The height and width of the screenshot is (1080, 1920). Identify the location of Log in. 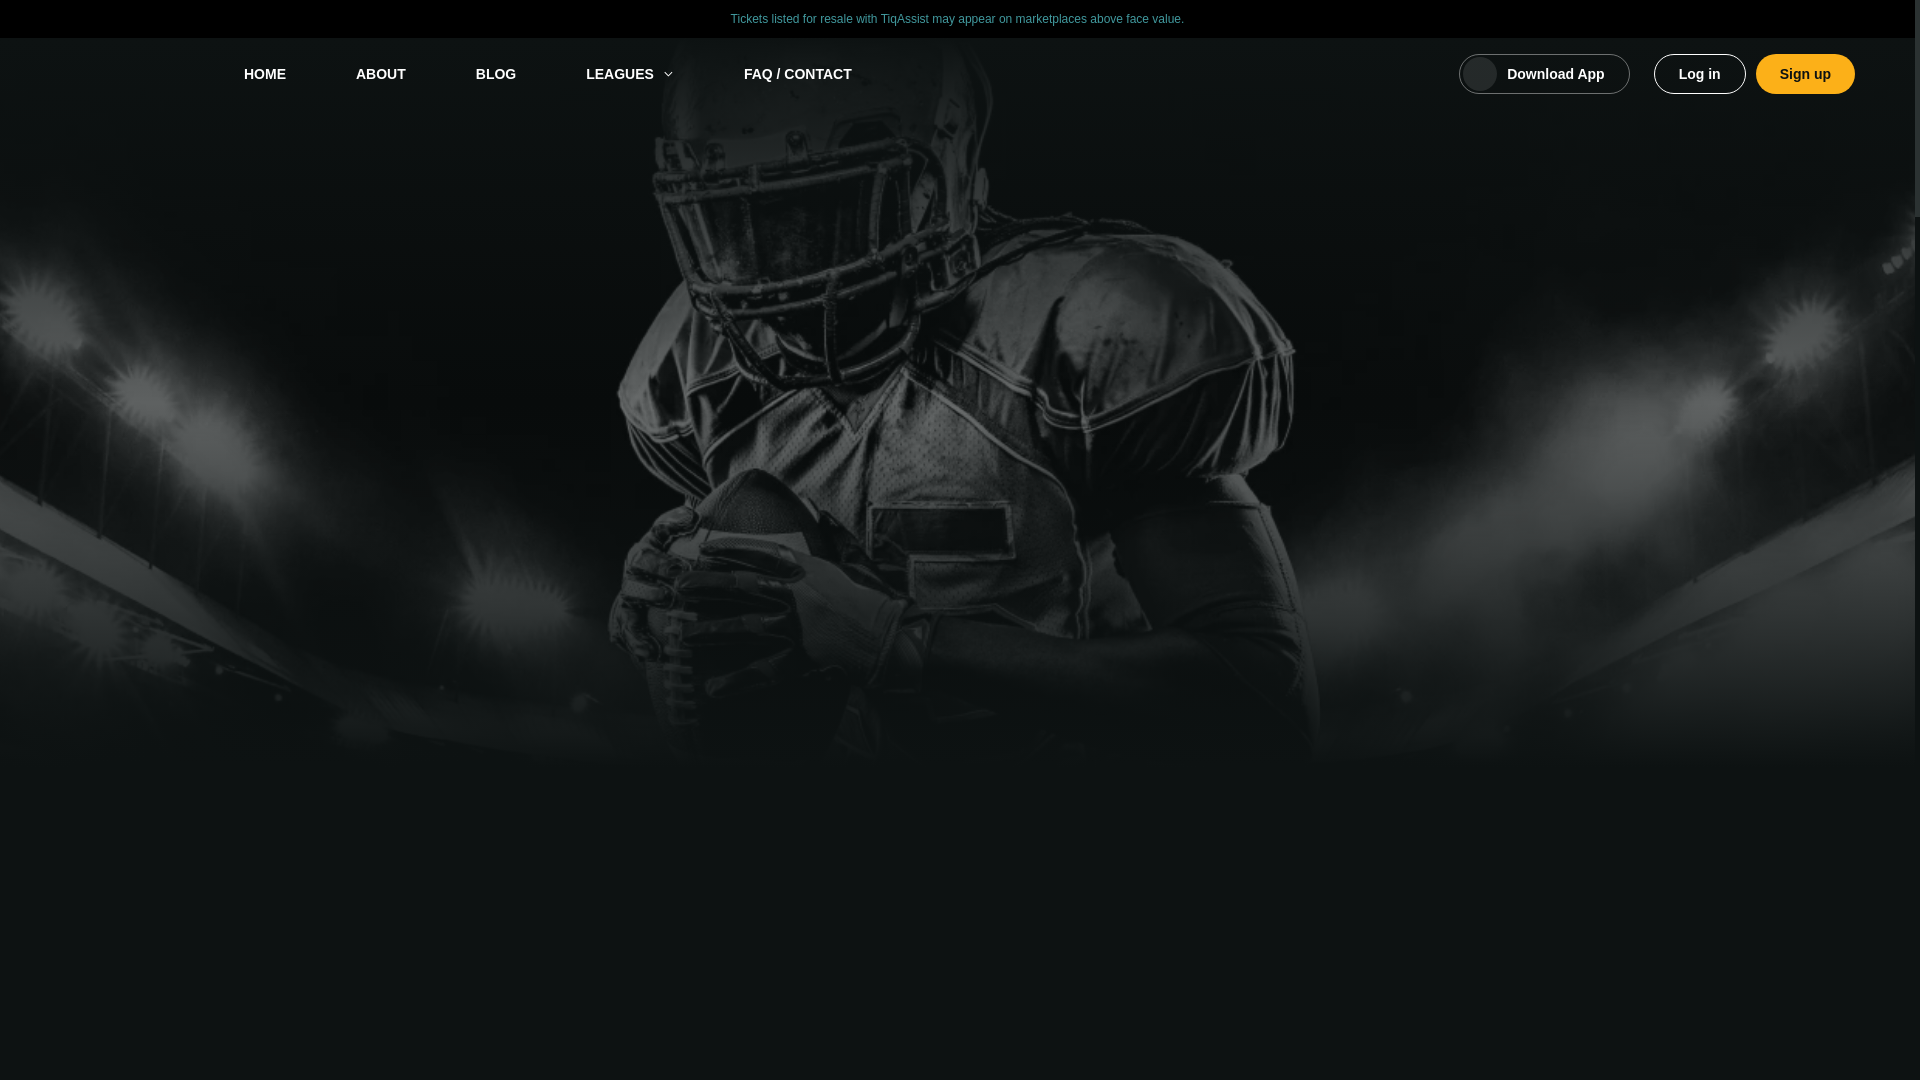
(1699, 74).